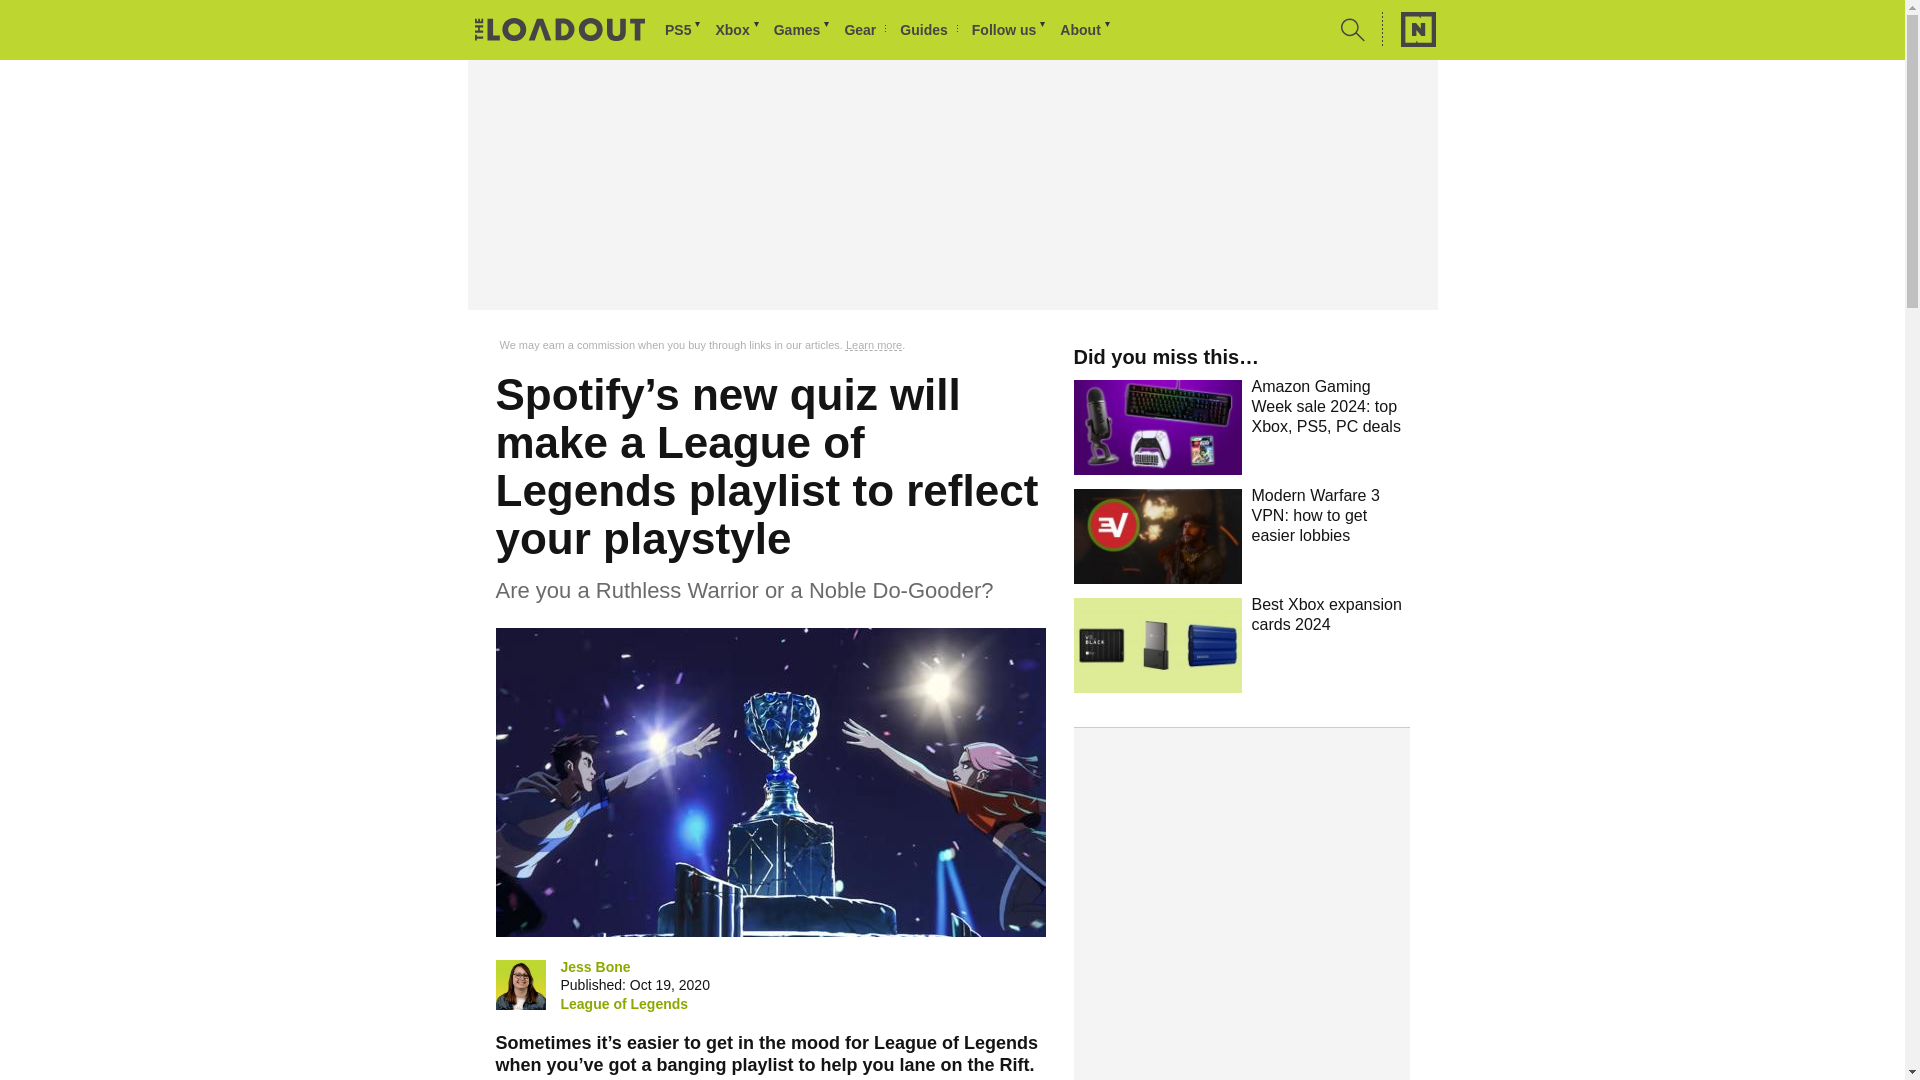  What do you see at coordinates (624, 1003) in the screenshot?
I see `League of Legends` at bounding box center [624, 1003].